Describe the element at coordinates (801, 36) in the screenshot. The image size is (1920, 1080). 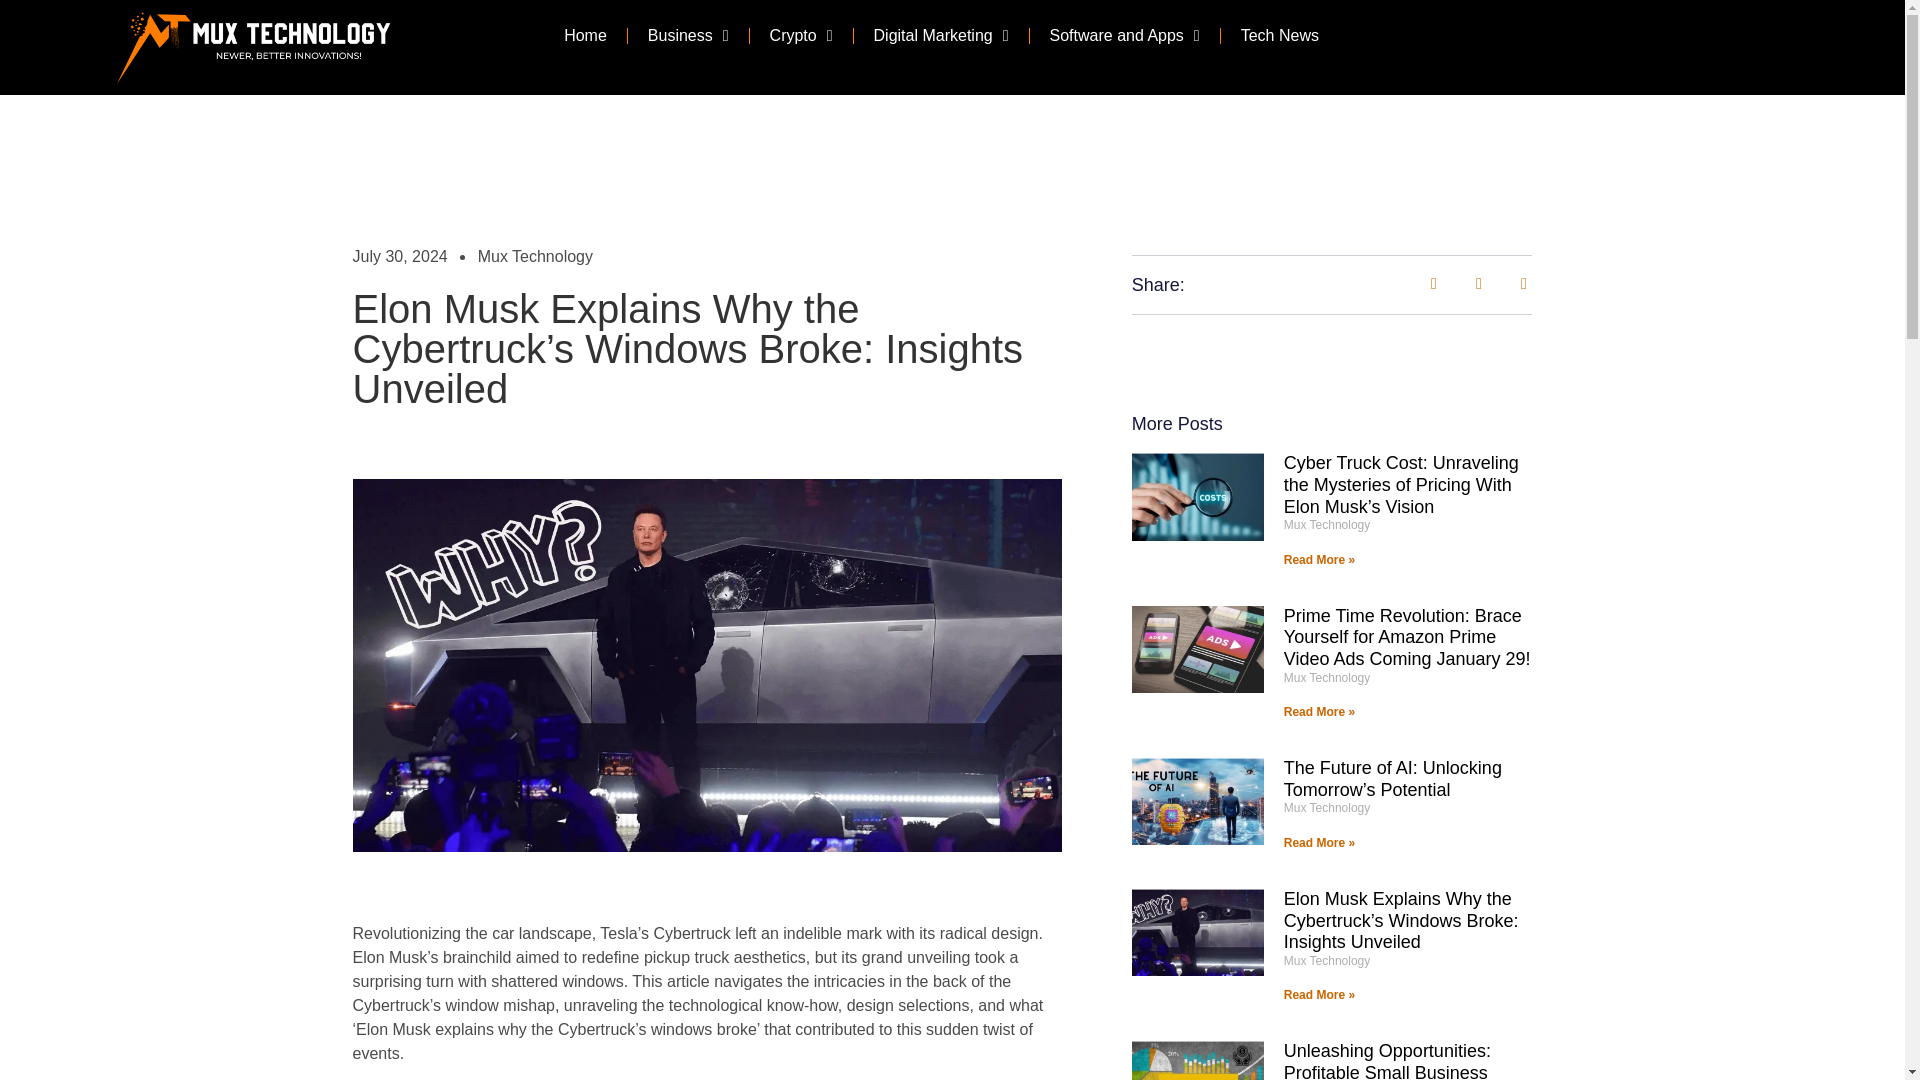
I see `Crypto` at that location.